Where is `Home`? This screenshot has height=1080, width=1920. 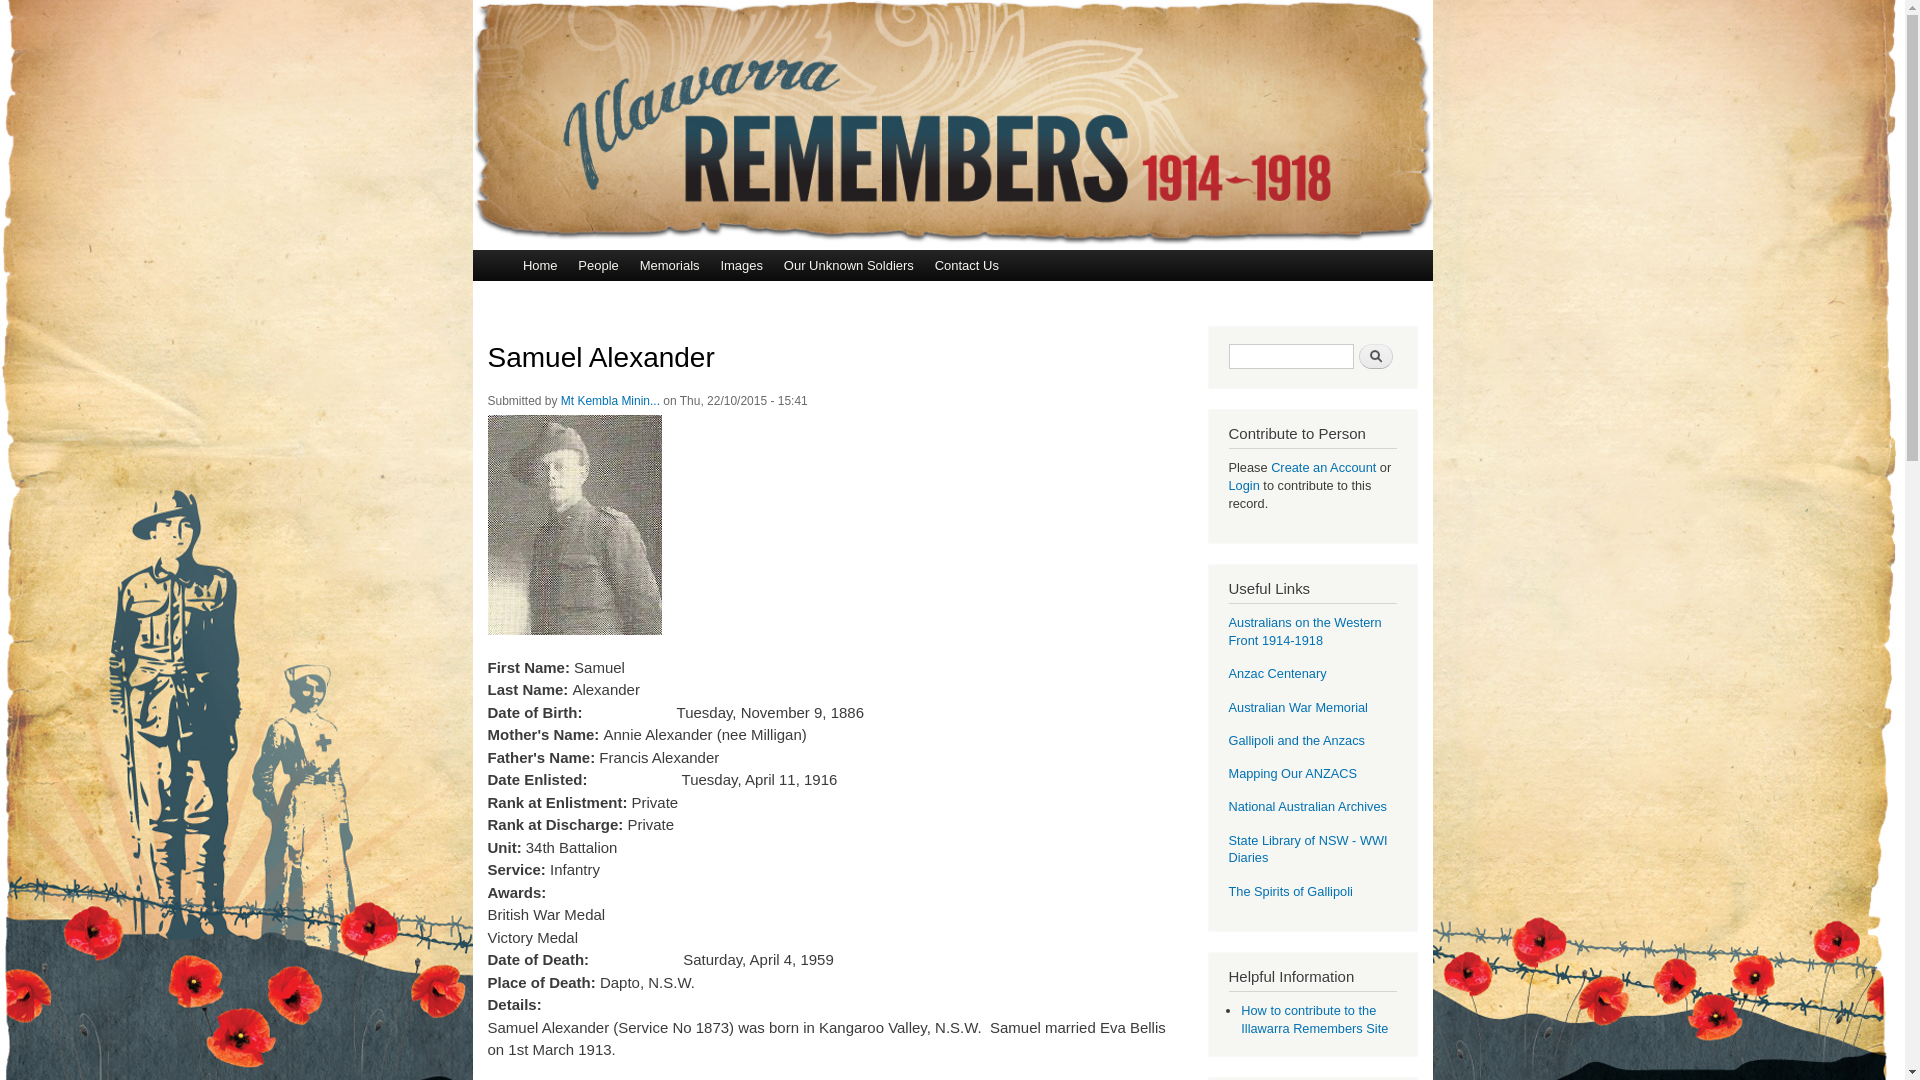 Home is located at coordinates (540, 266).